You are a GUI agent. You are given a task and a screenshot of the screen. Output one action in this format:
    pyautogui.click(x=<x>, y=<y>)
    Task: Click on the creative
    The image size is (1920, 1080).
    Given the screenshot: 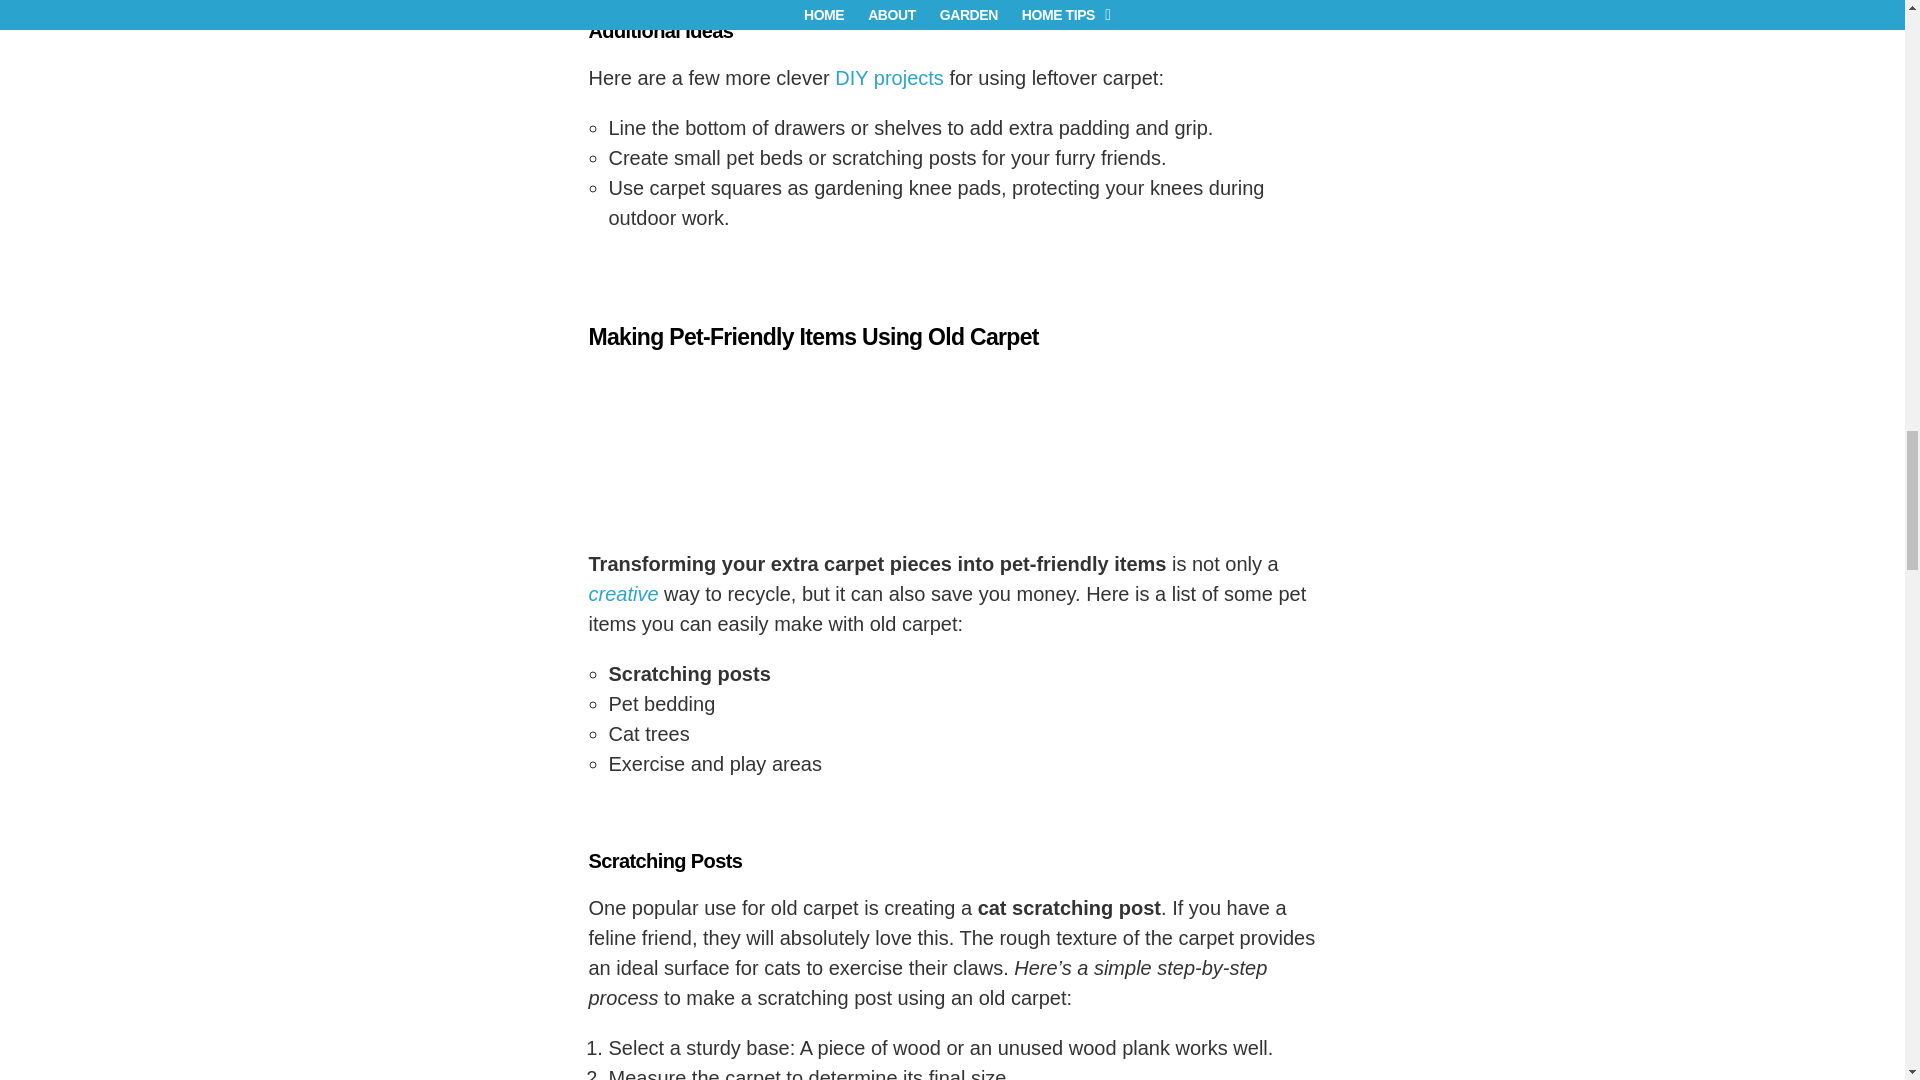 What is the action you would take?
    pyautogui.click(x=622, y=594)
    